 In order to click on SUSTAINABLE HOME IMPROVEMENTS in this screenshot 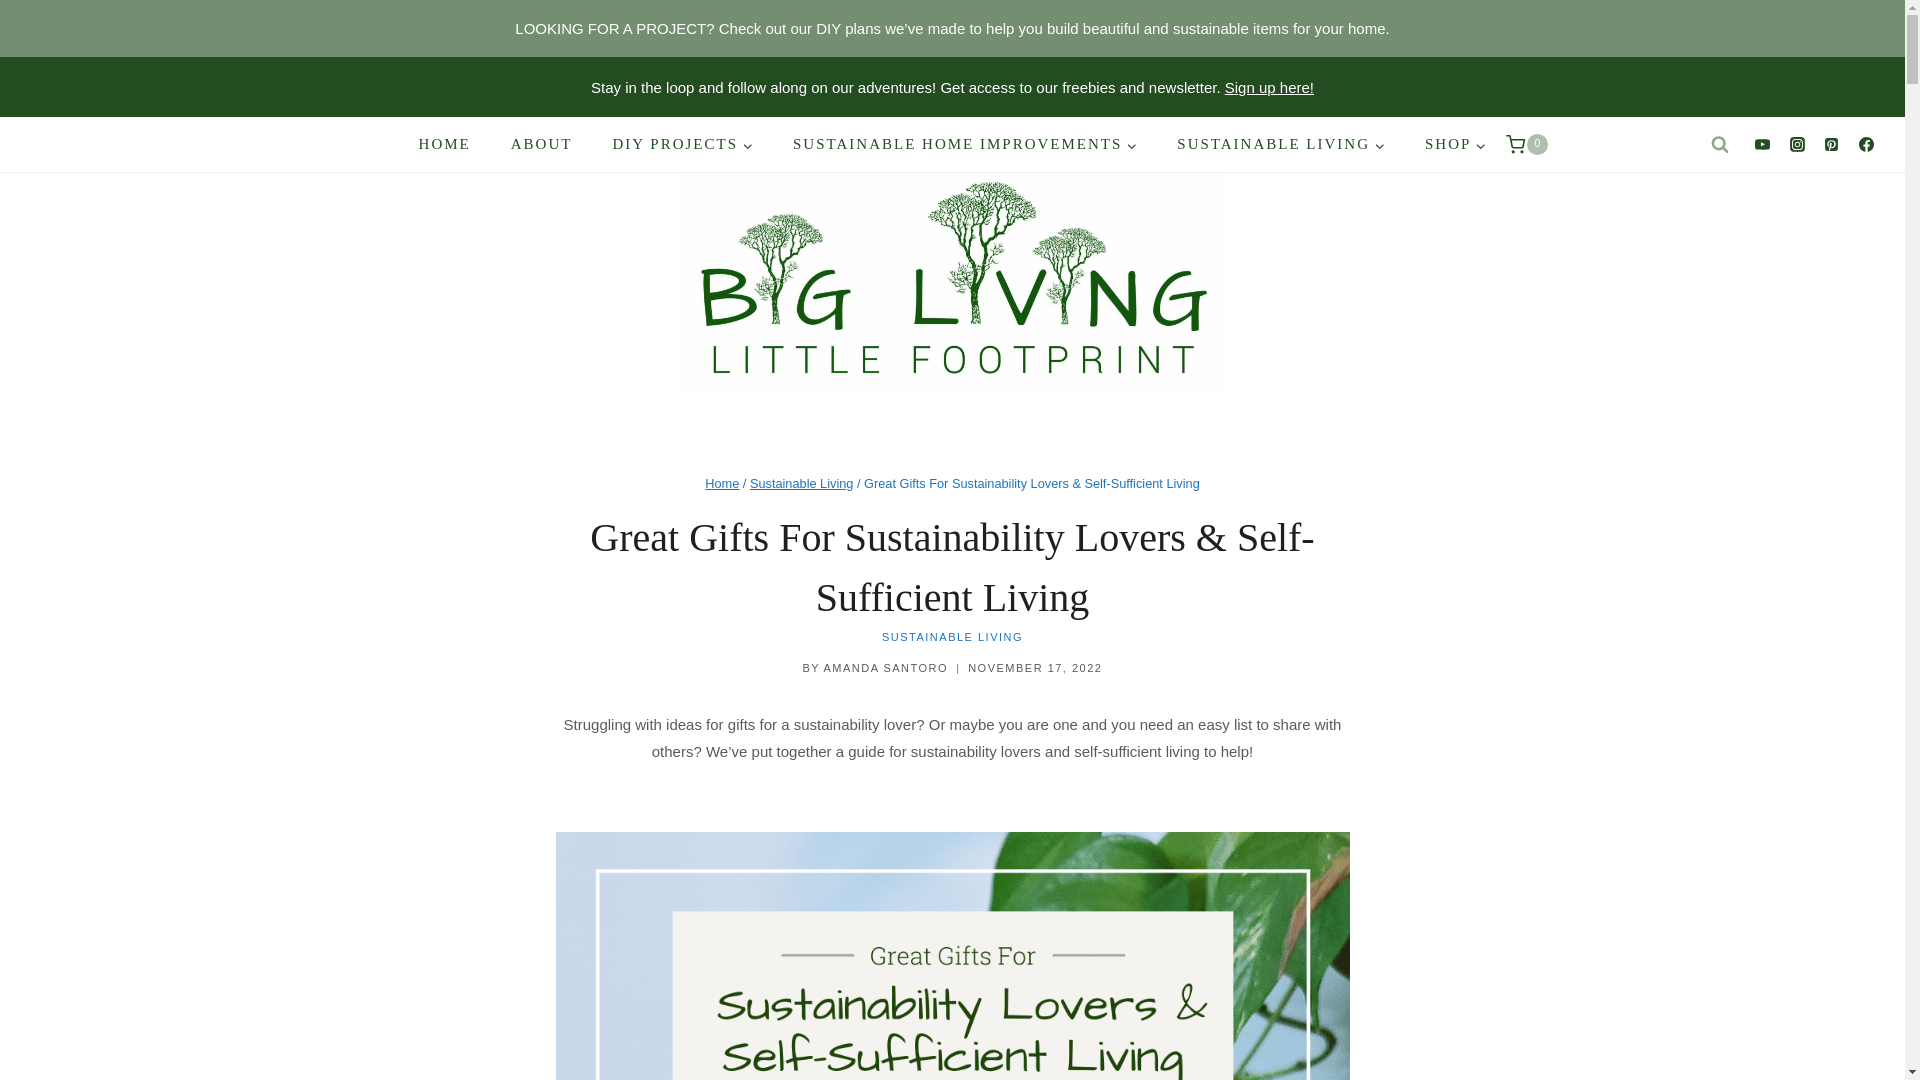, I will do `click(965, 144)`.